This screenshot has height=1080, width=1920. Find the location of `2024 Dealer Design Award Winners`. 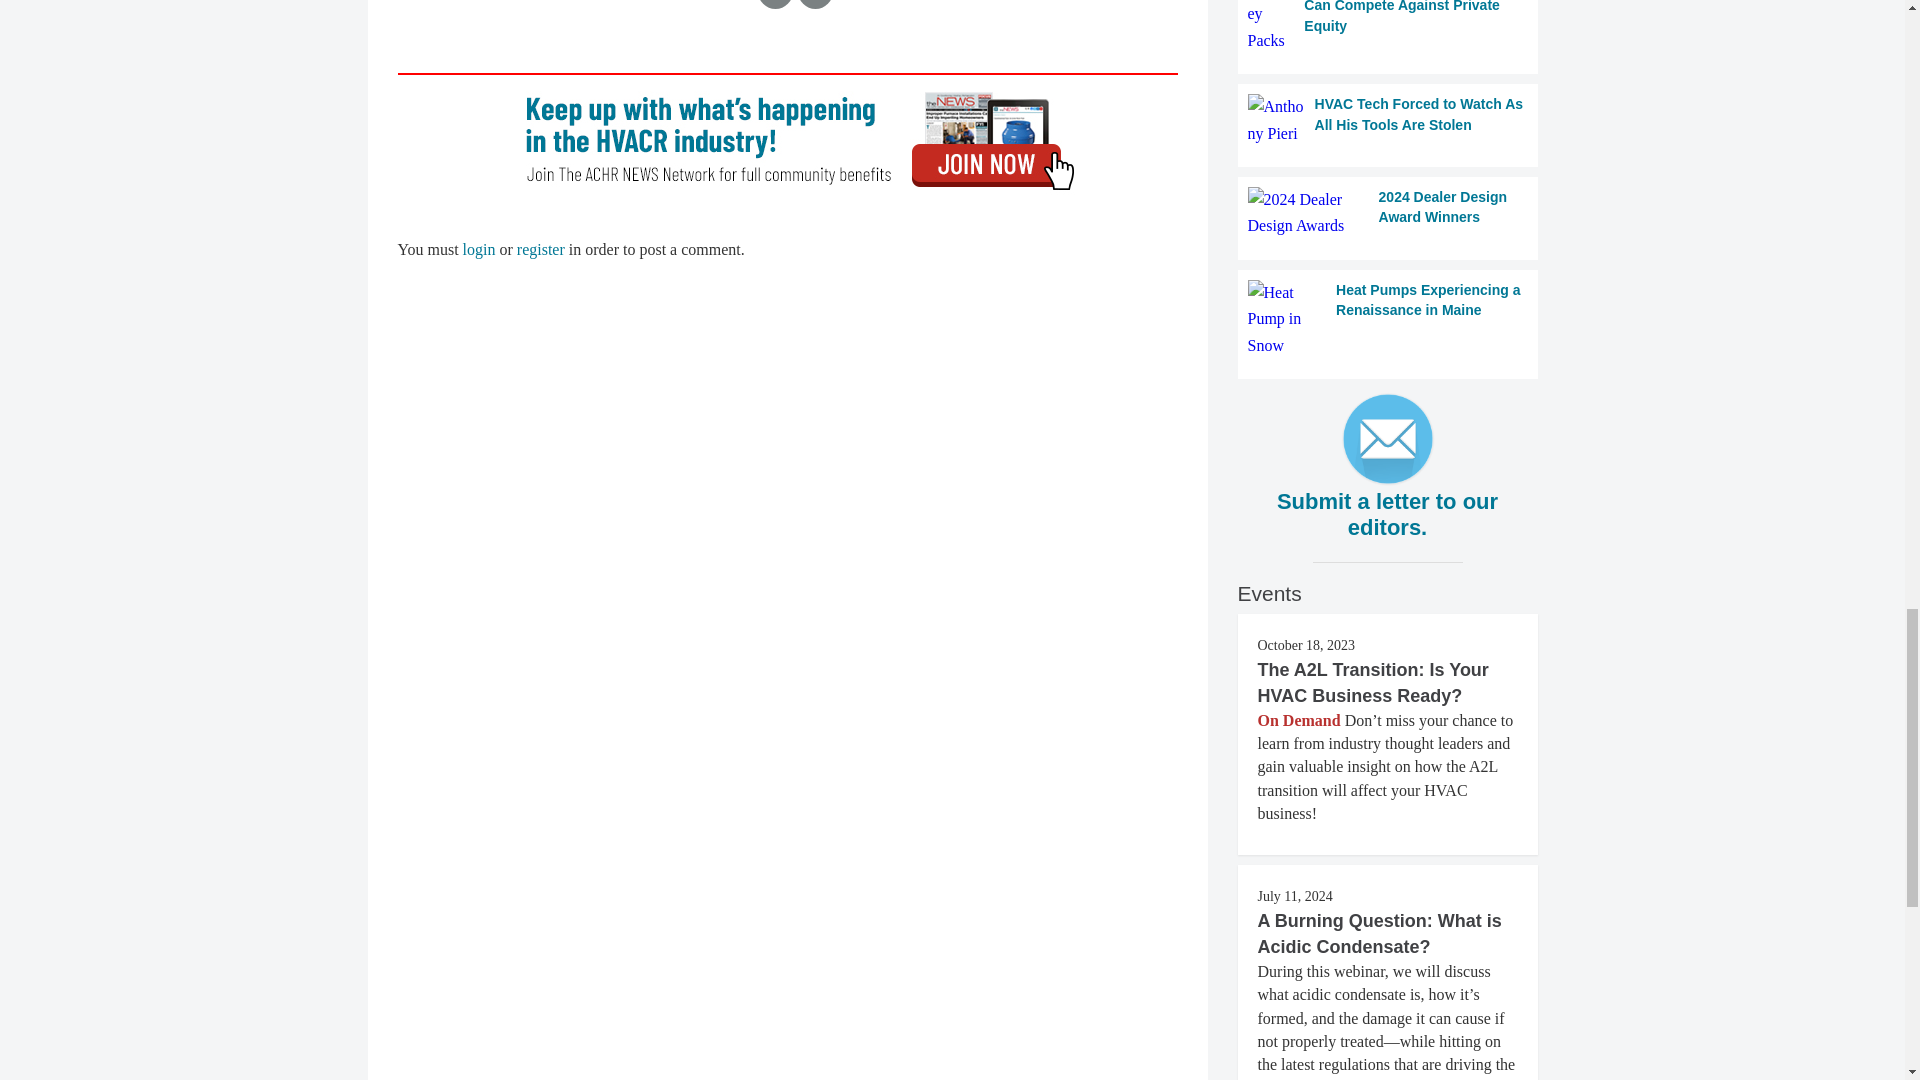

2024 Dealer Design Award Winners is located at coordinates (1388, 212).